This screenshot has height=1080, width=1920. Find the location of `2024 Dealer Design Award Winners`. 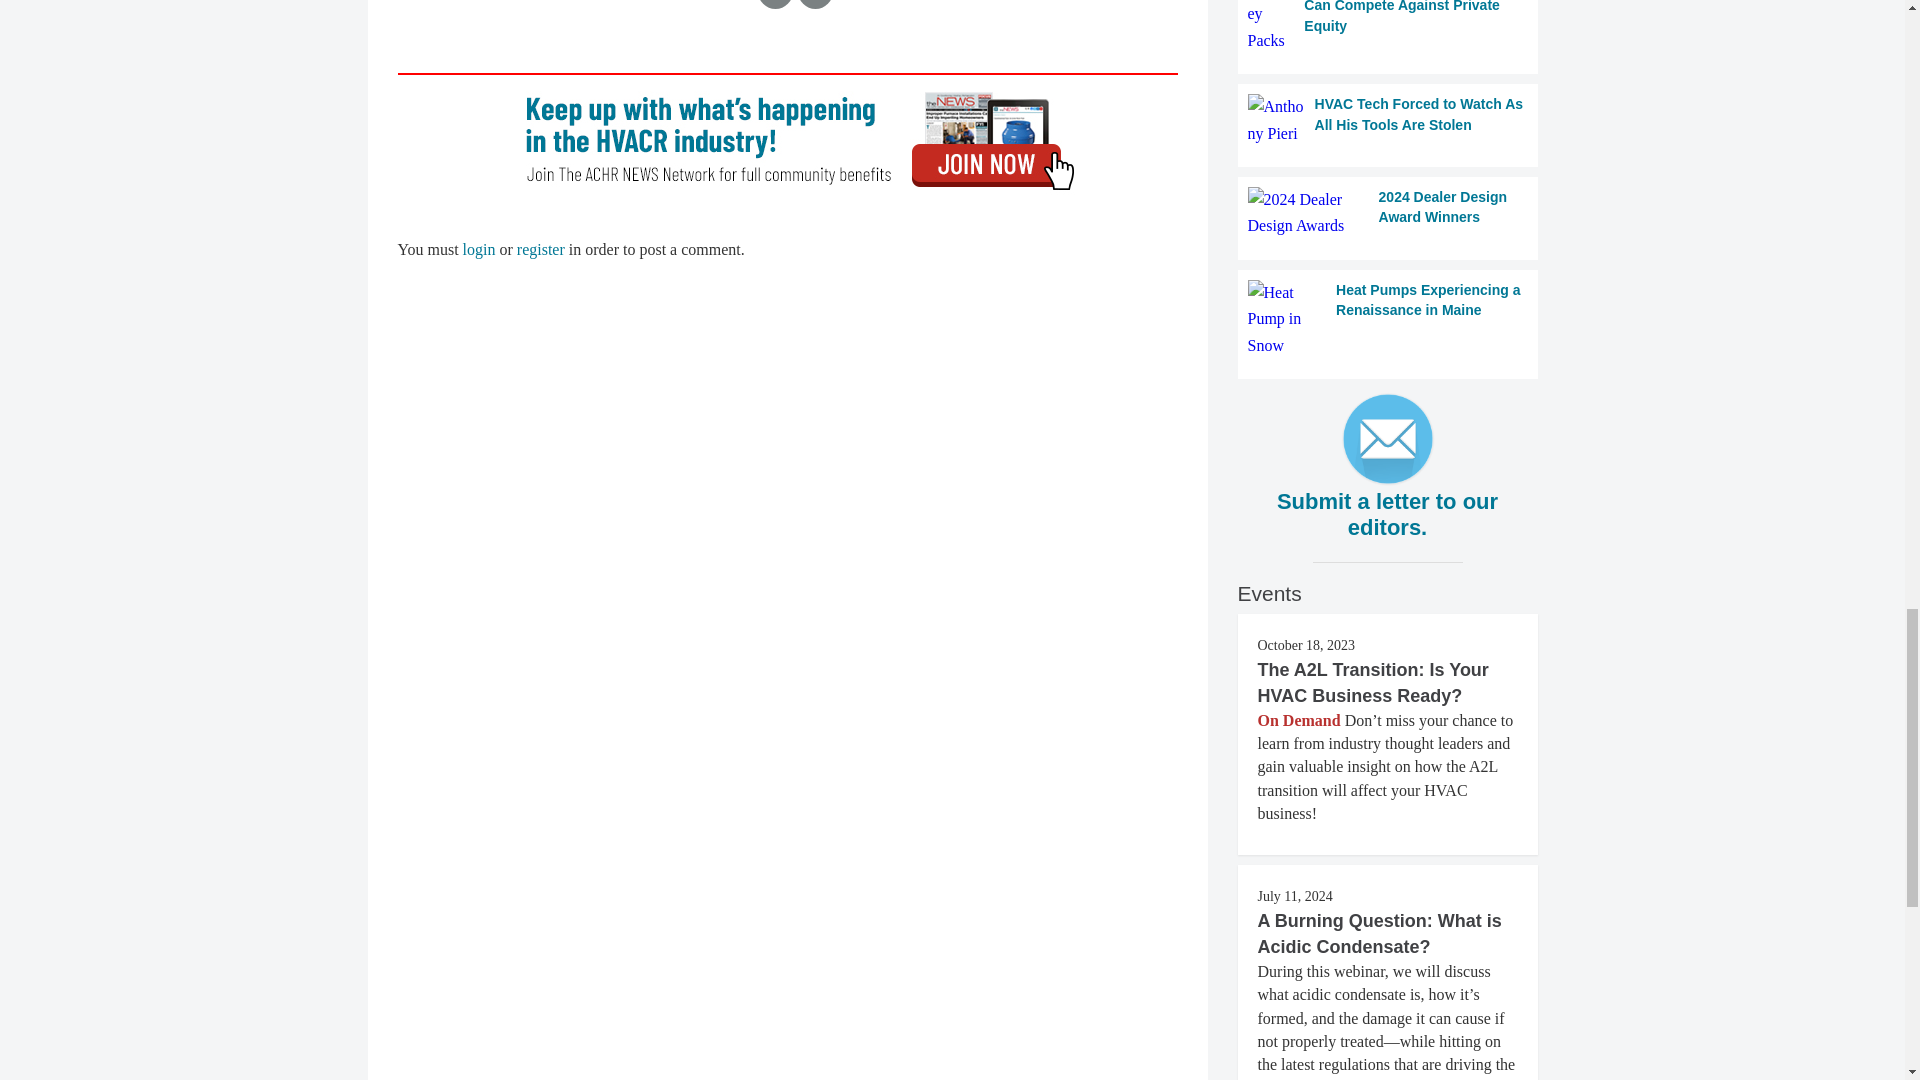

2024 Dealer Design Award Winners is located at coordinates (1388, 212).